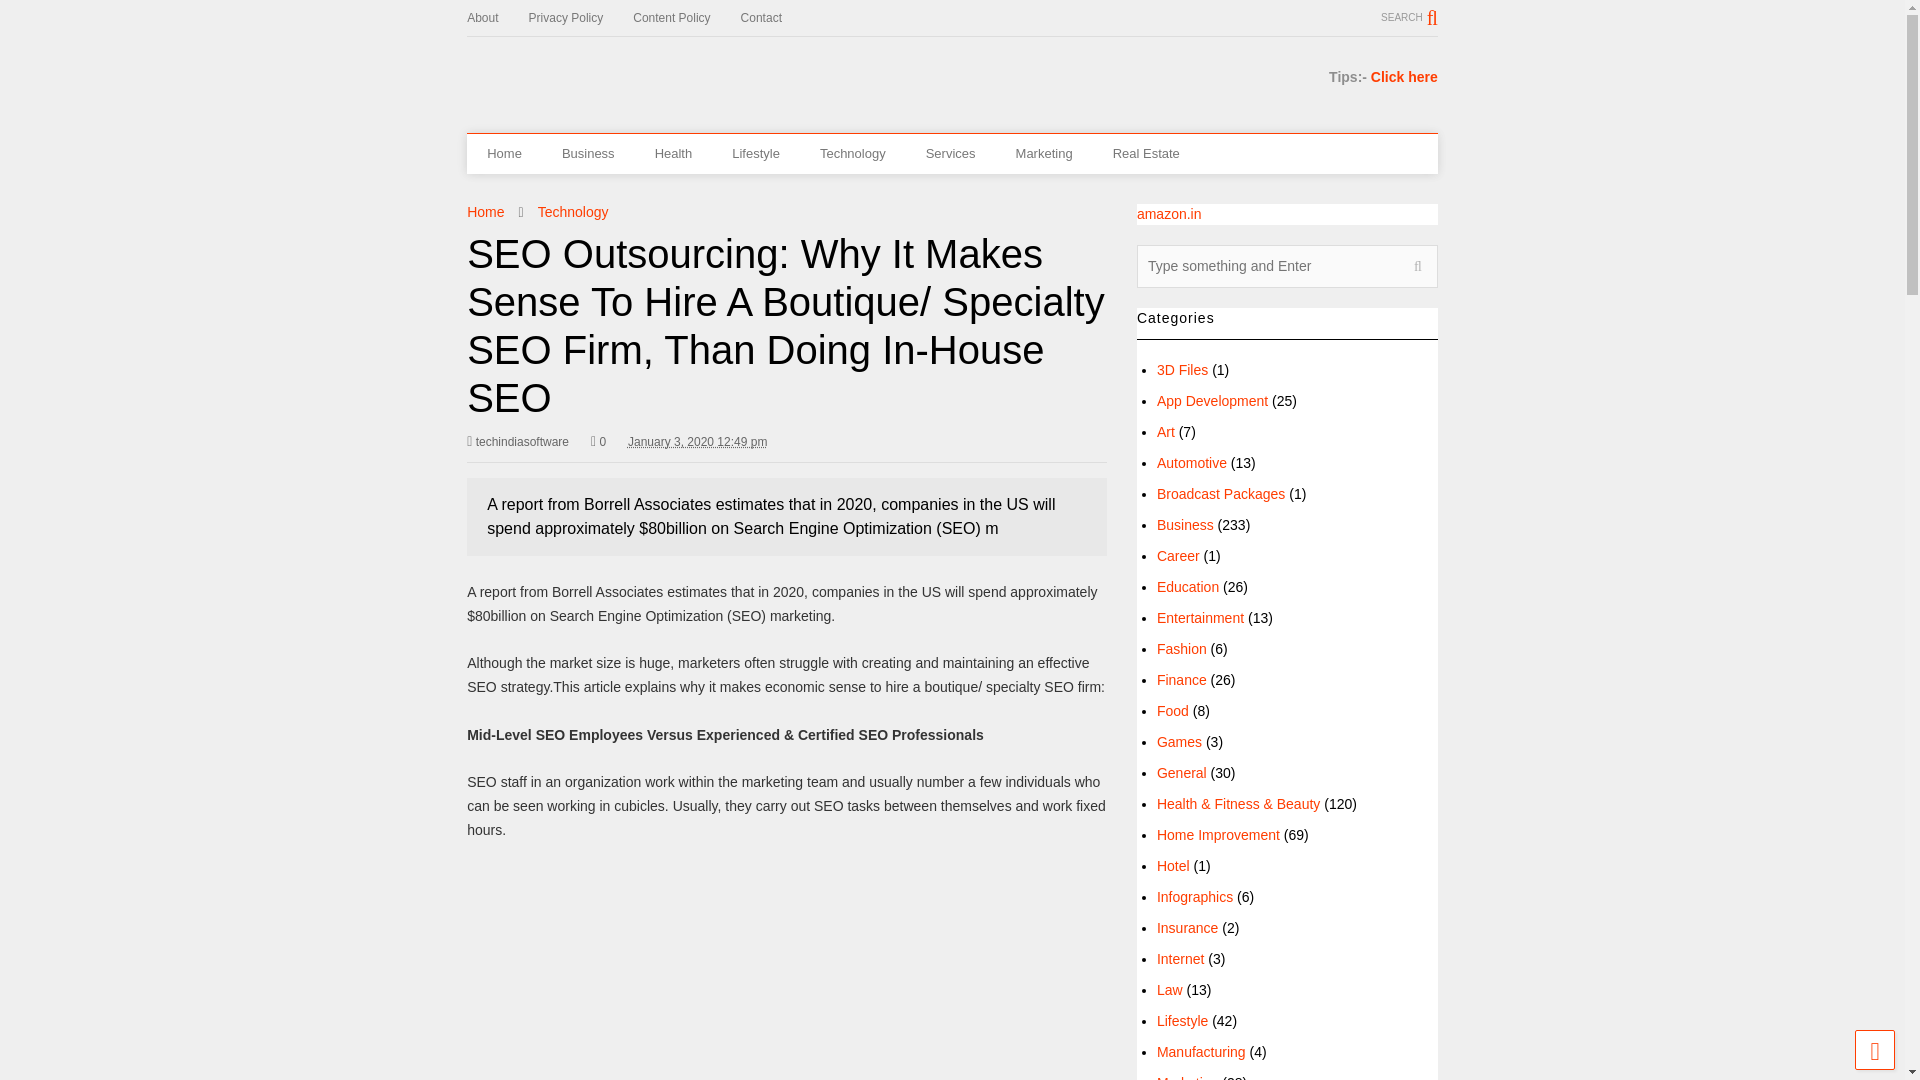 The width and height of the screenshot is (1920, 1080). I want to click on About, so click(497, 18).